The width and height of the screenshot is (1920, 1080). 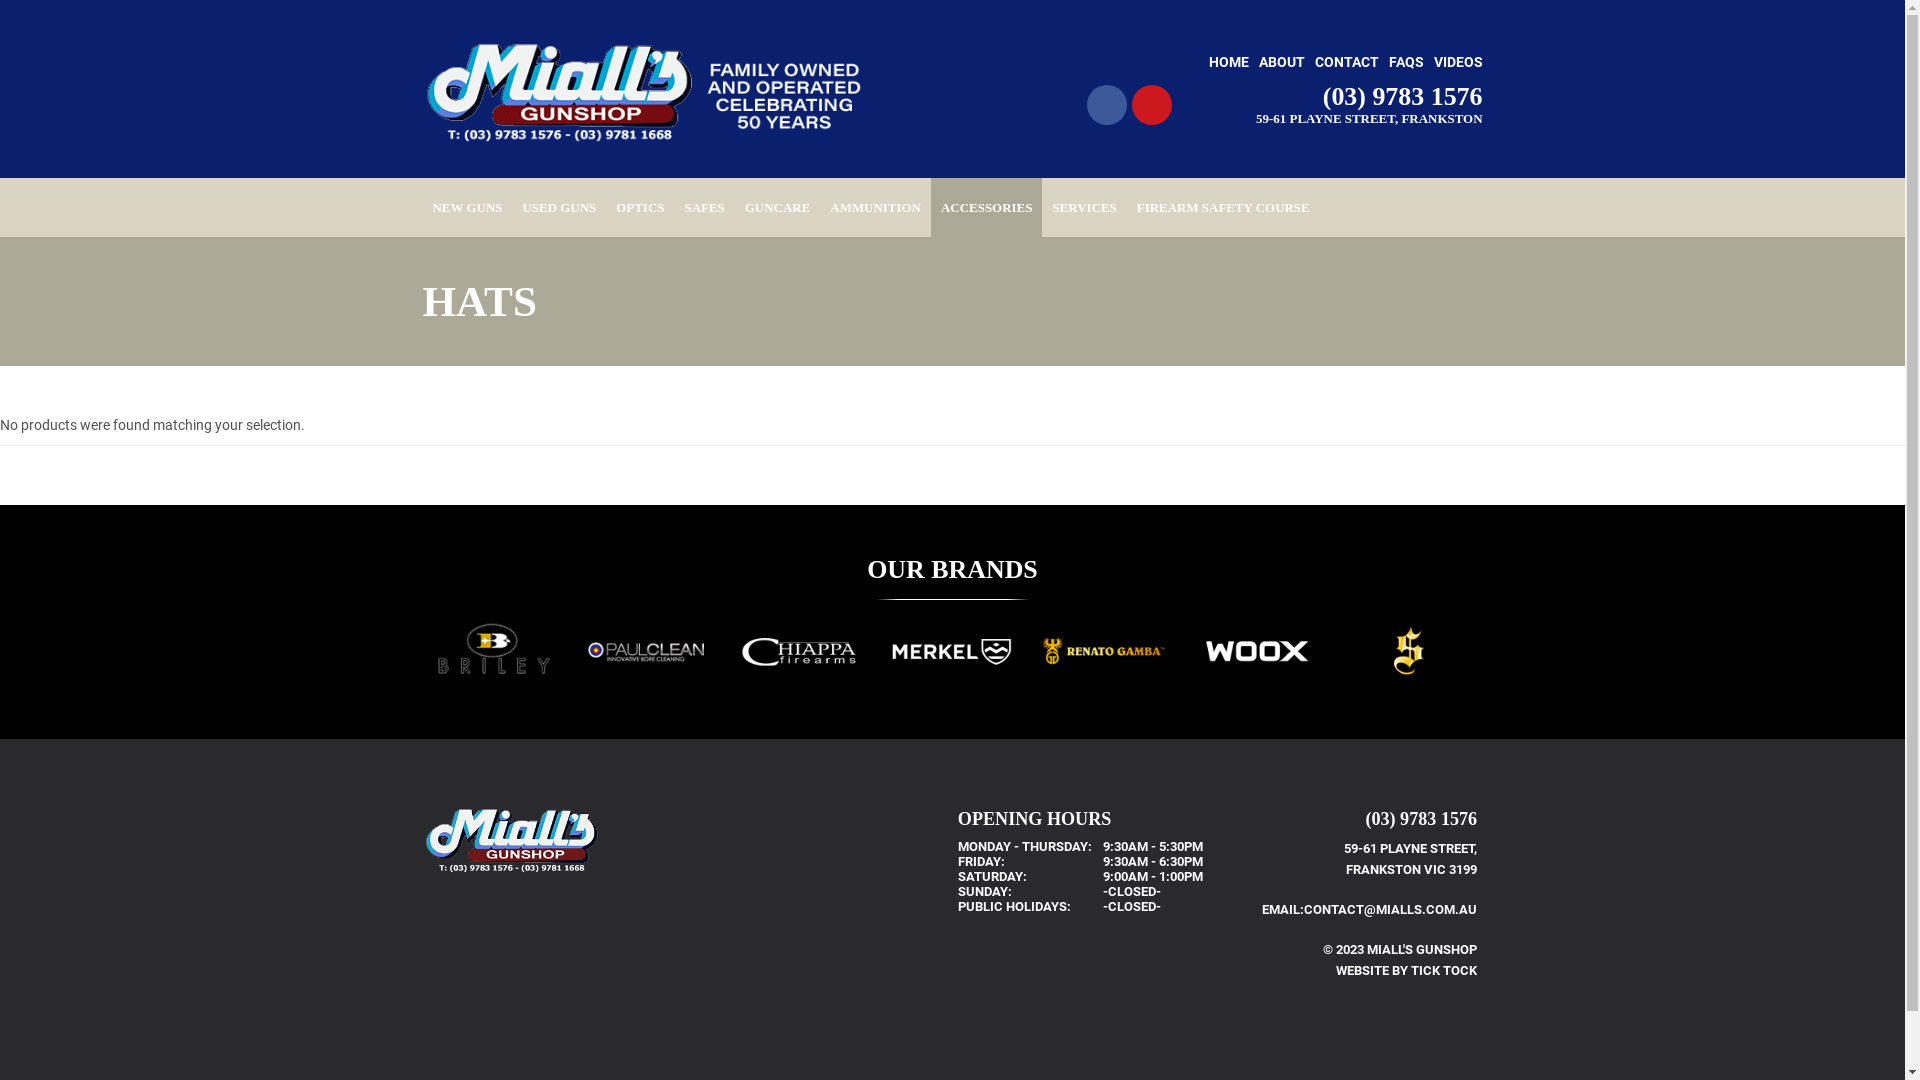 What do you see at coordinates (876, 208) in the screenshot?
I see `AMMUNITION` at bounding box center [876, 208].